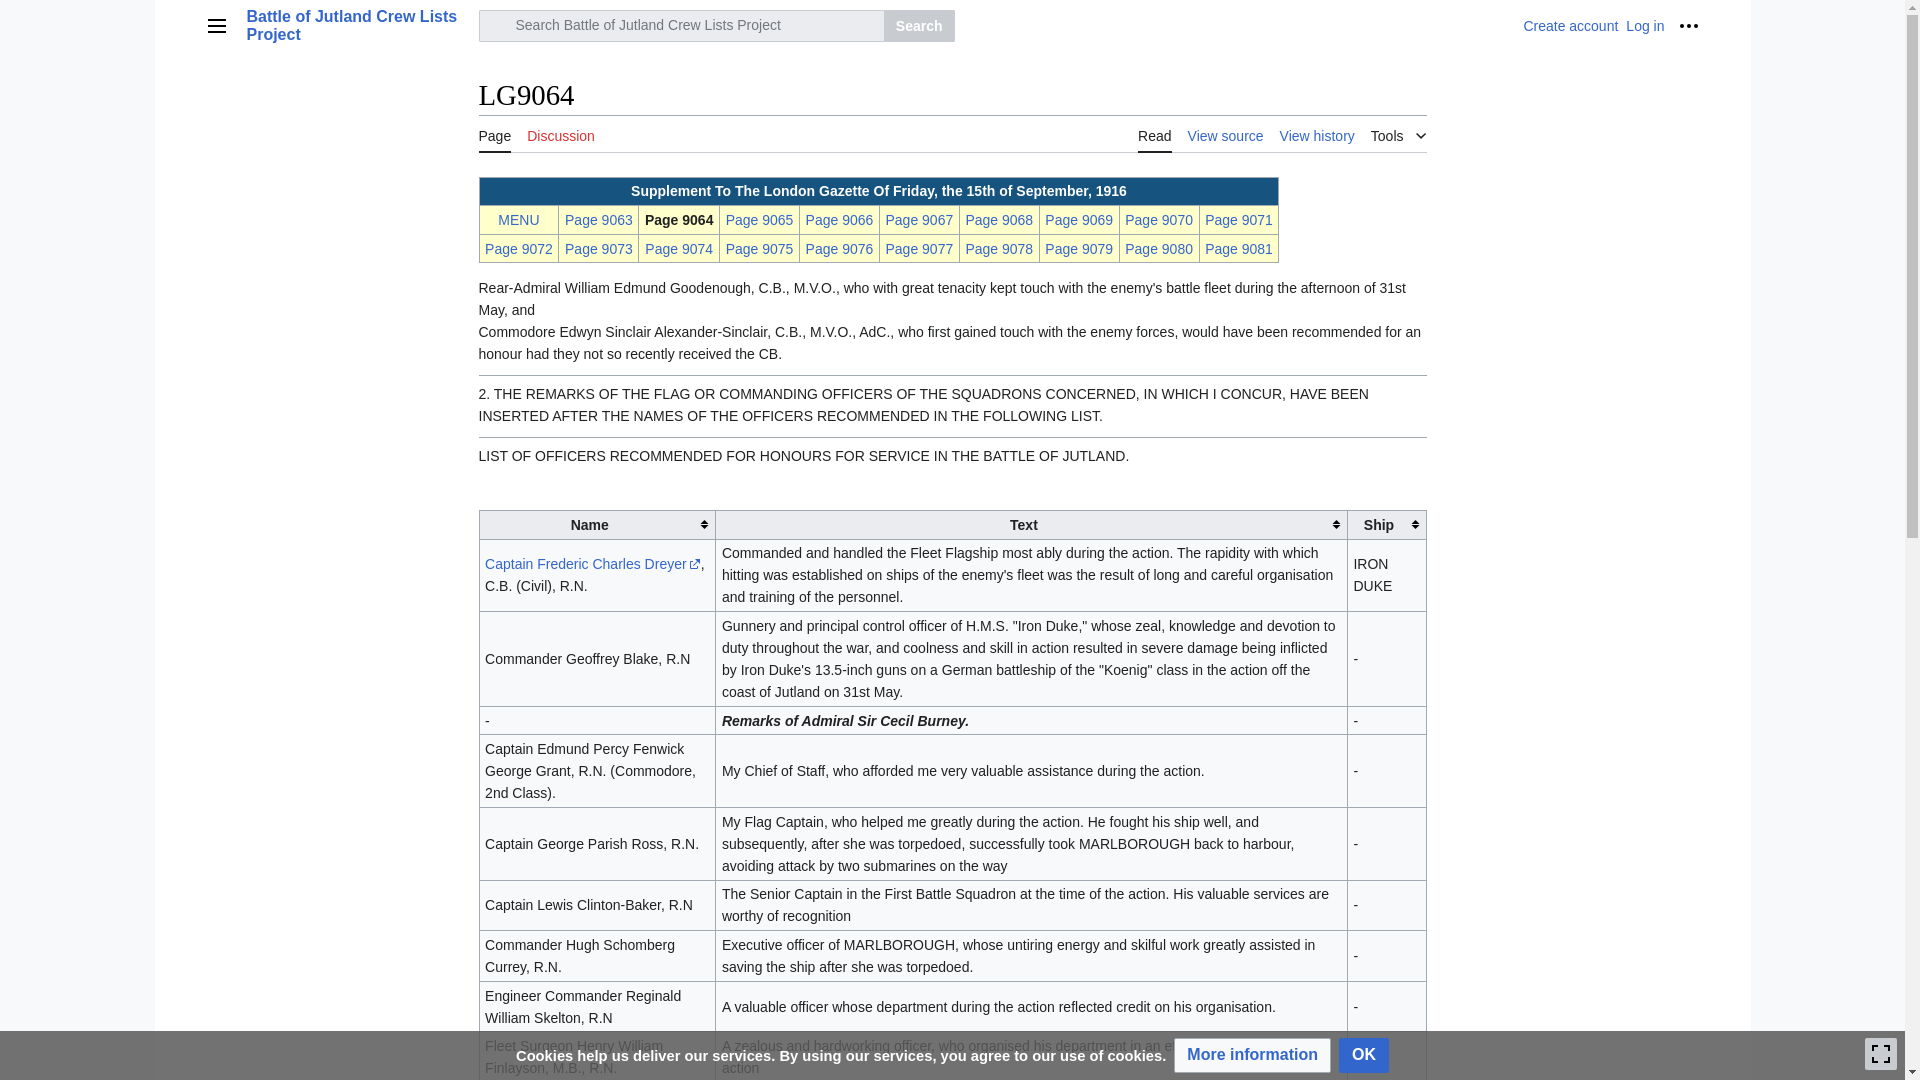 This screenshot has height=1080, width=1920. Describe the element at coordinates (598, 219) in the screenshot. I see `Page 9063` at that location.